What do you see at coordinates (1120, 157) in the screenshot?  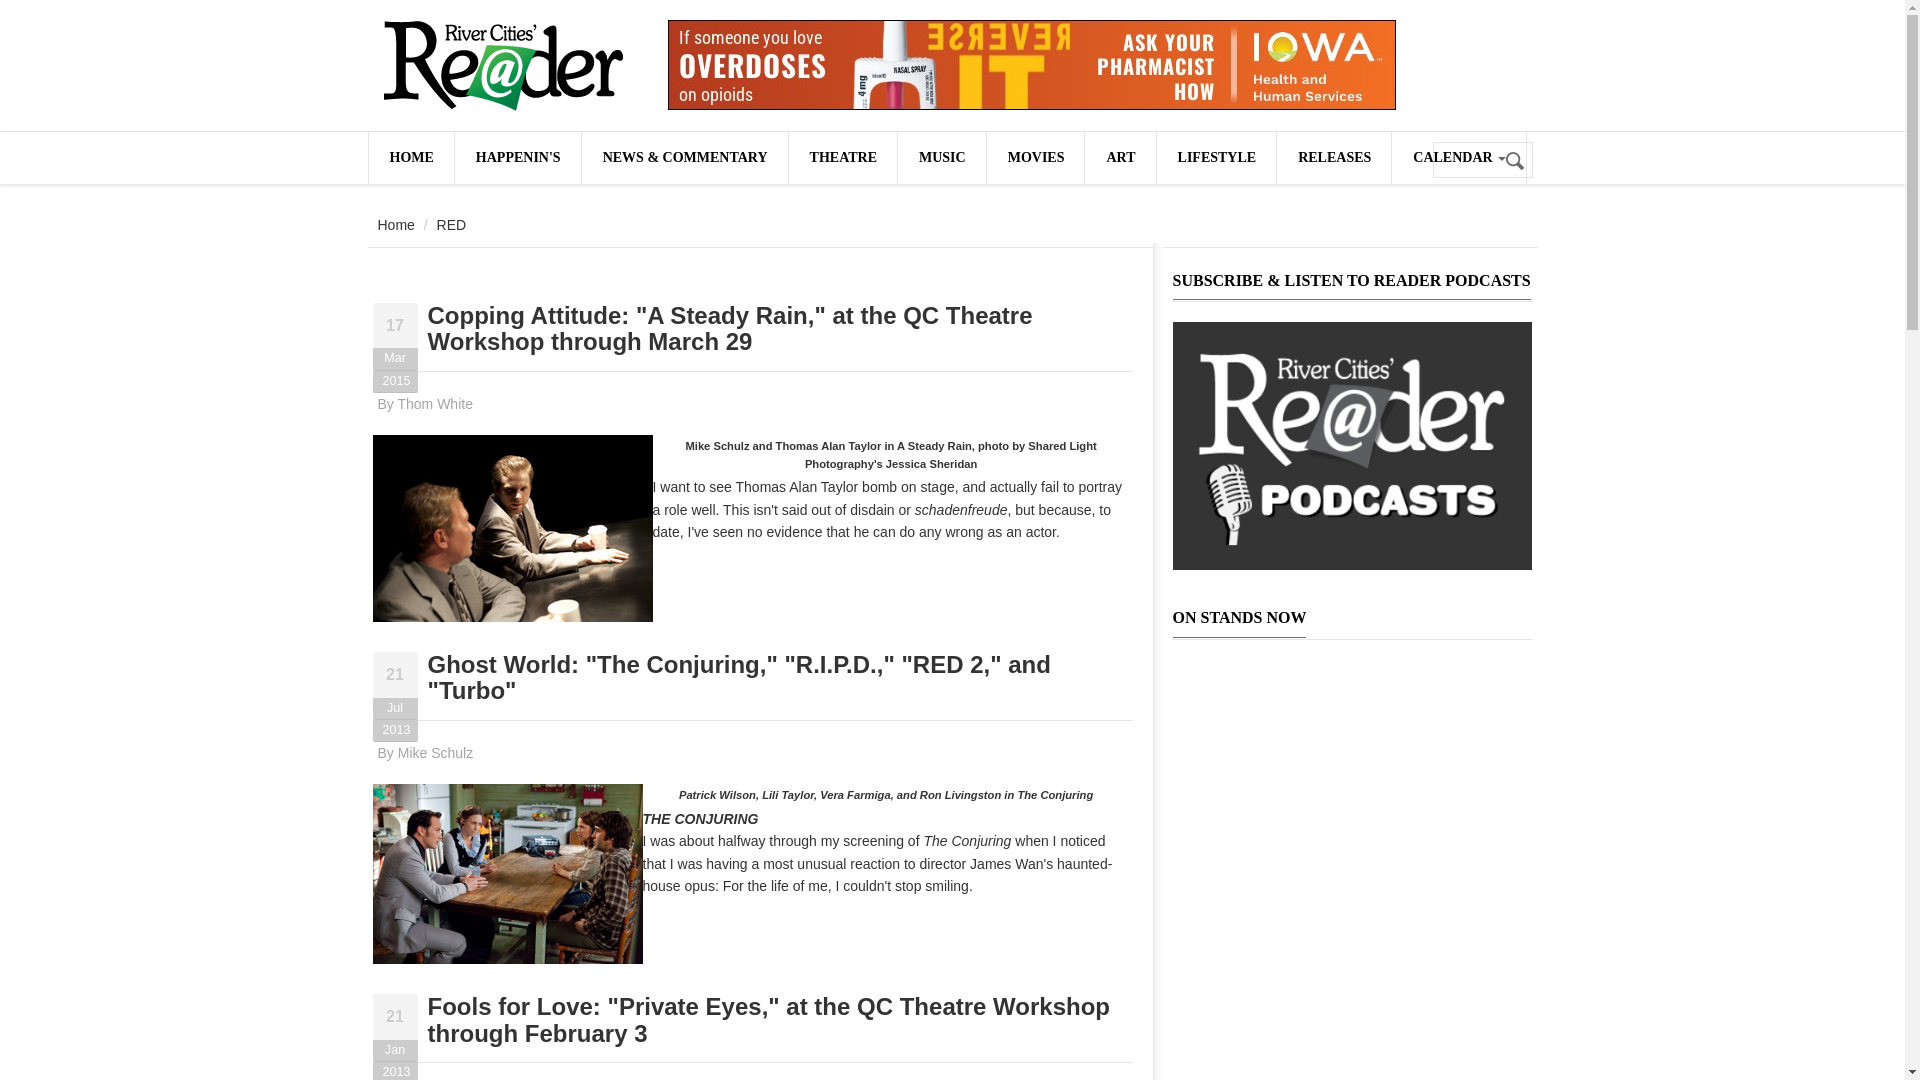 I see `ART` at bounding box center [1120, 157].